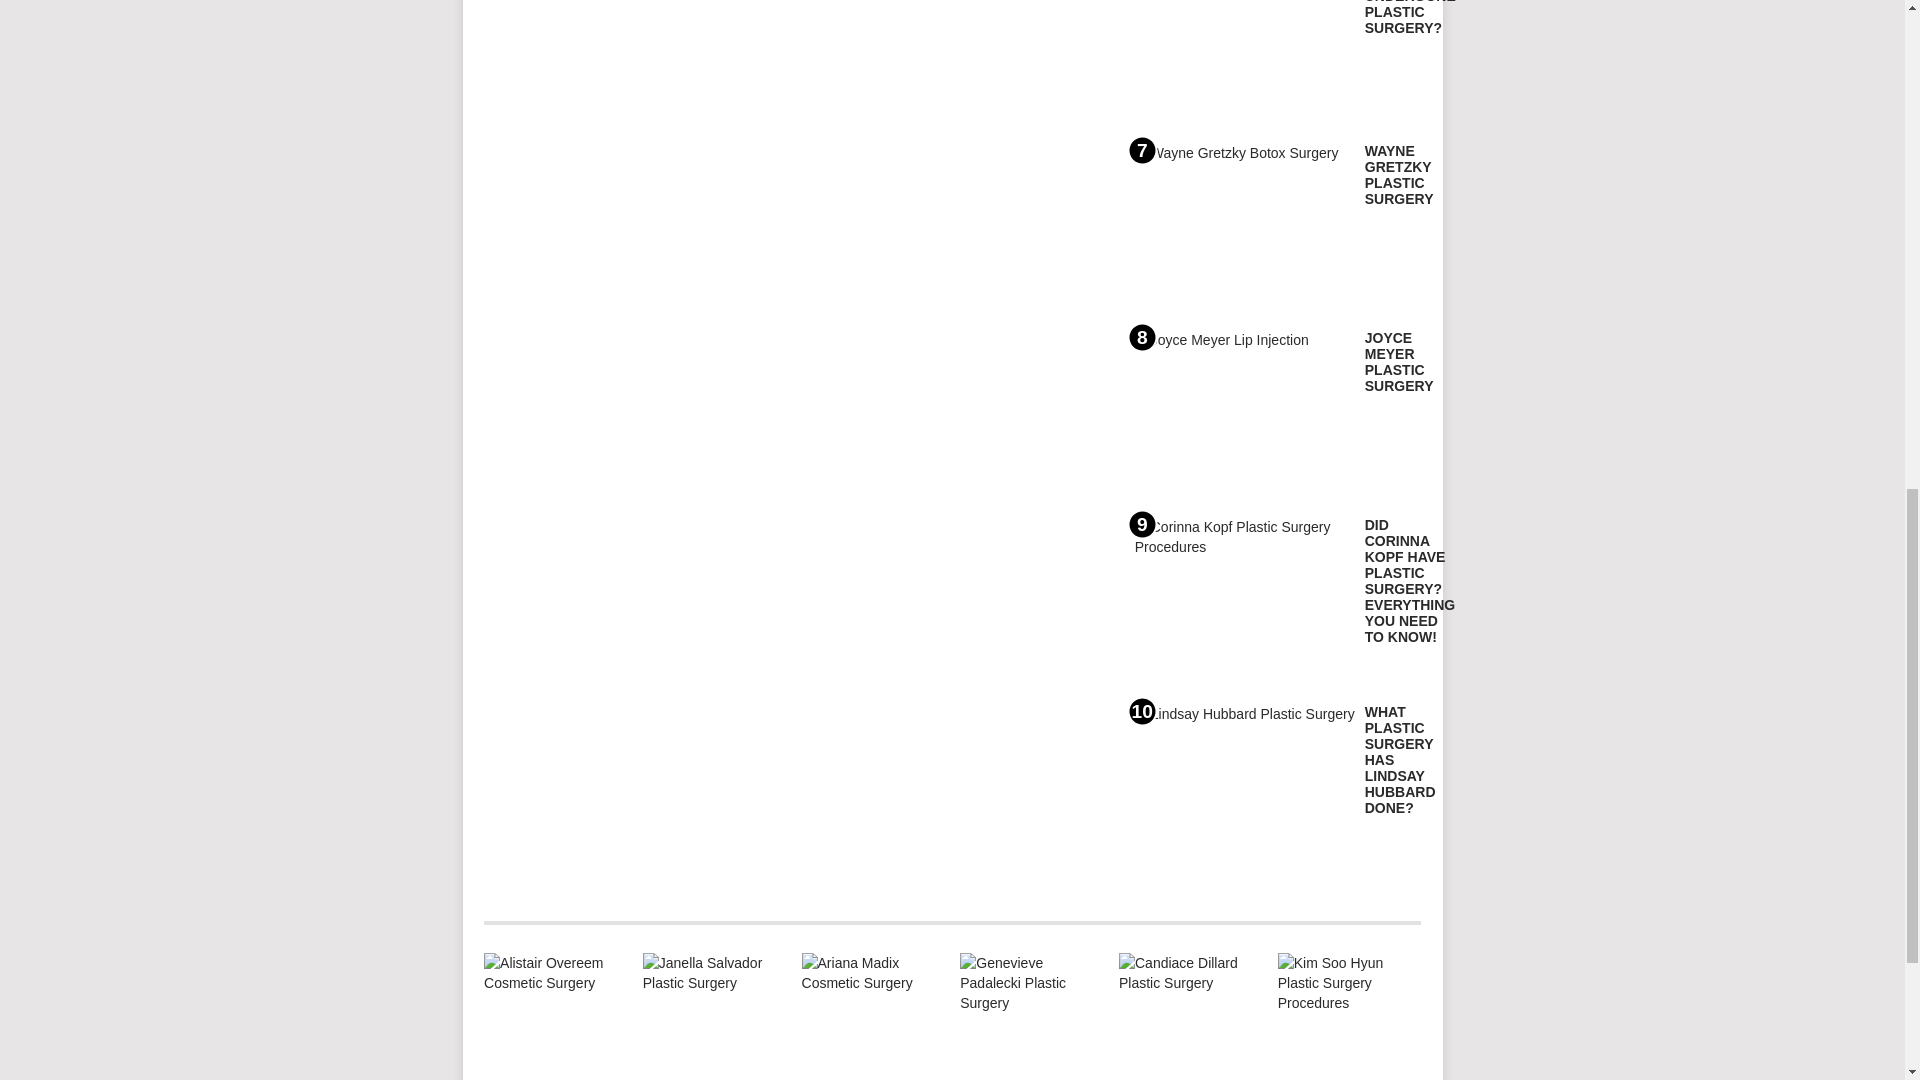  What do you see at coordinates (1348, 1016) in the screenshot?
I see `Did Kim Soo Hyun Get Plastic Surgery?` at bounding box center [1348, 1016].